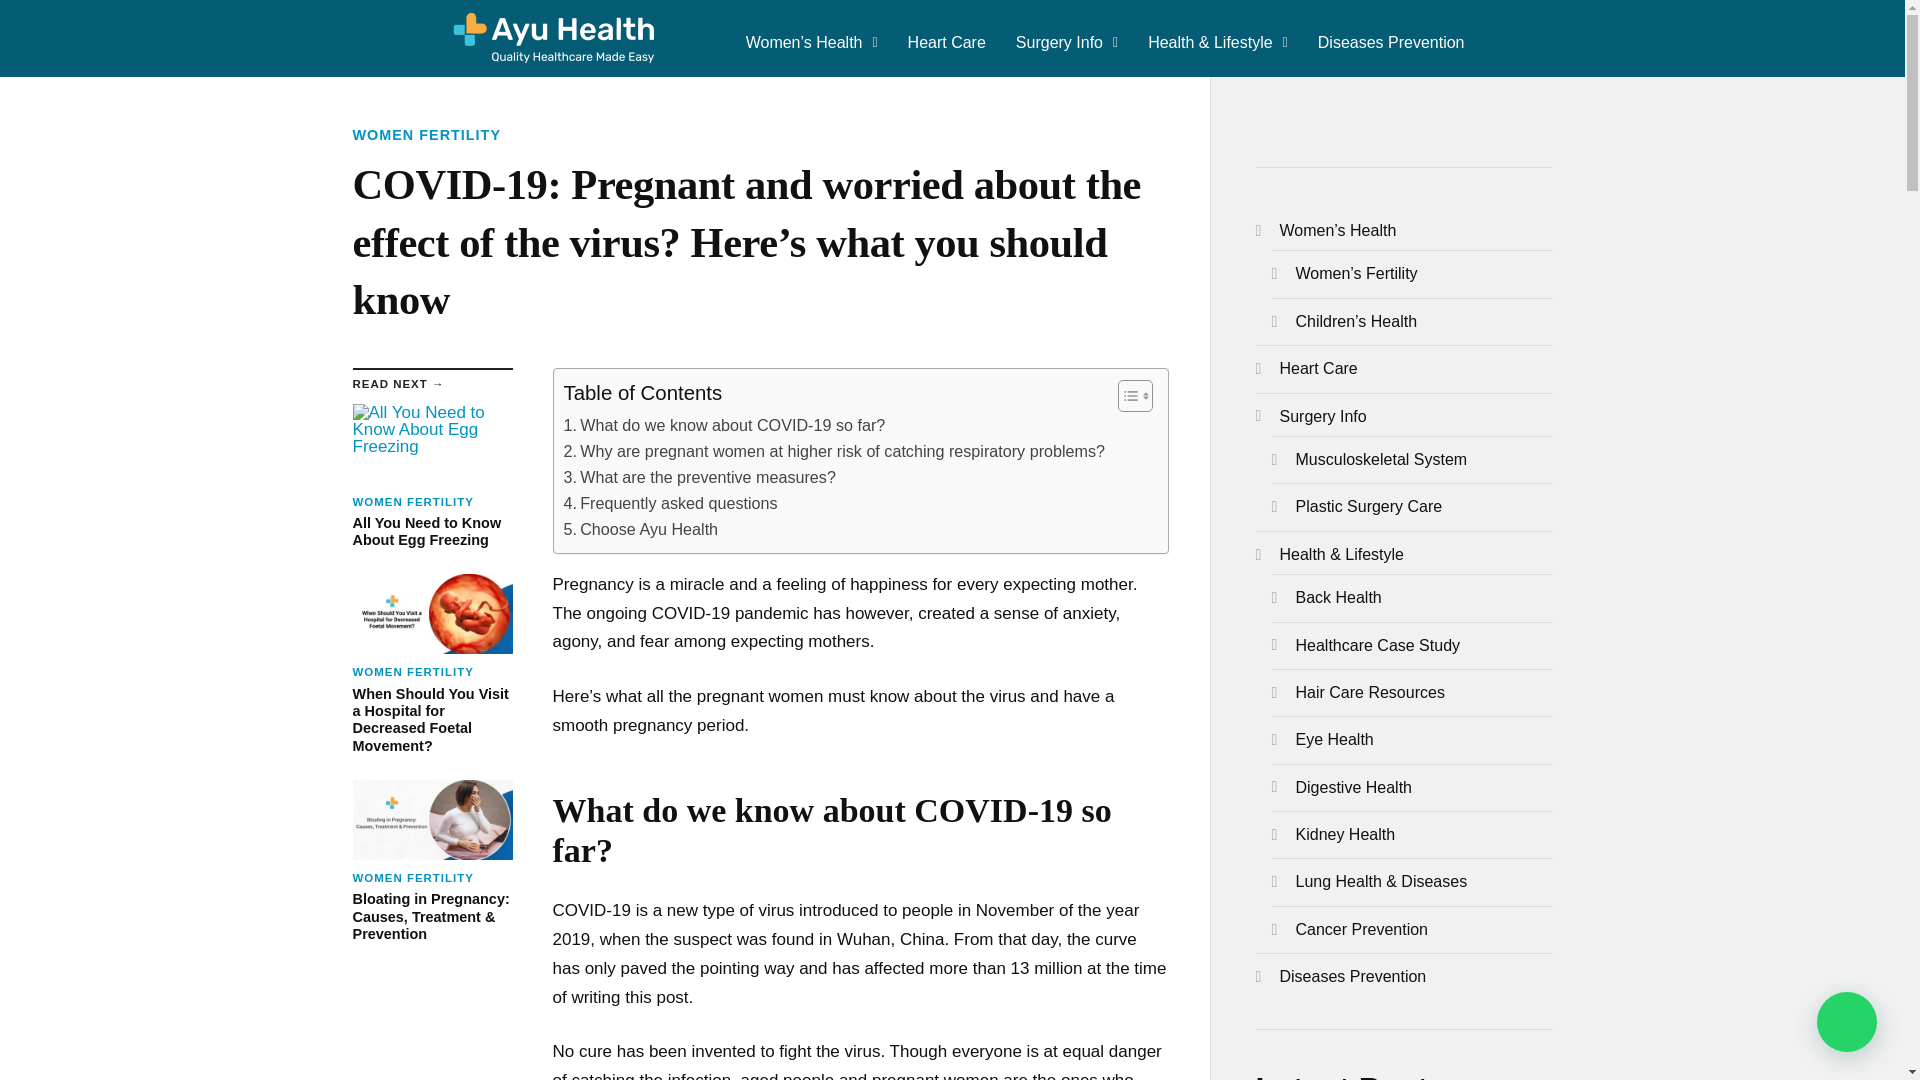 The height and width of the screenshot is (1080, 1920). Describe the element at coordinates (1392, 42) in the screenshot. I see `WOMEN FERTILITY` at that location.